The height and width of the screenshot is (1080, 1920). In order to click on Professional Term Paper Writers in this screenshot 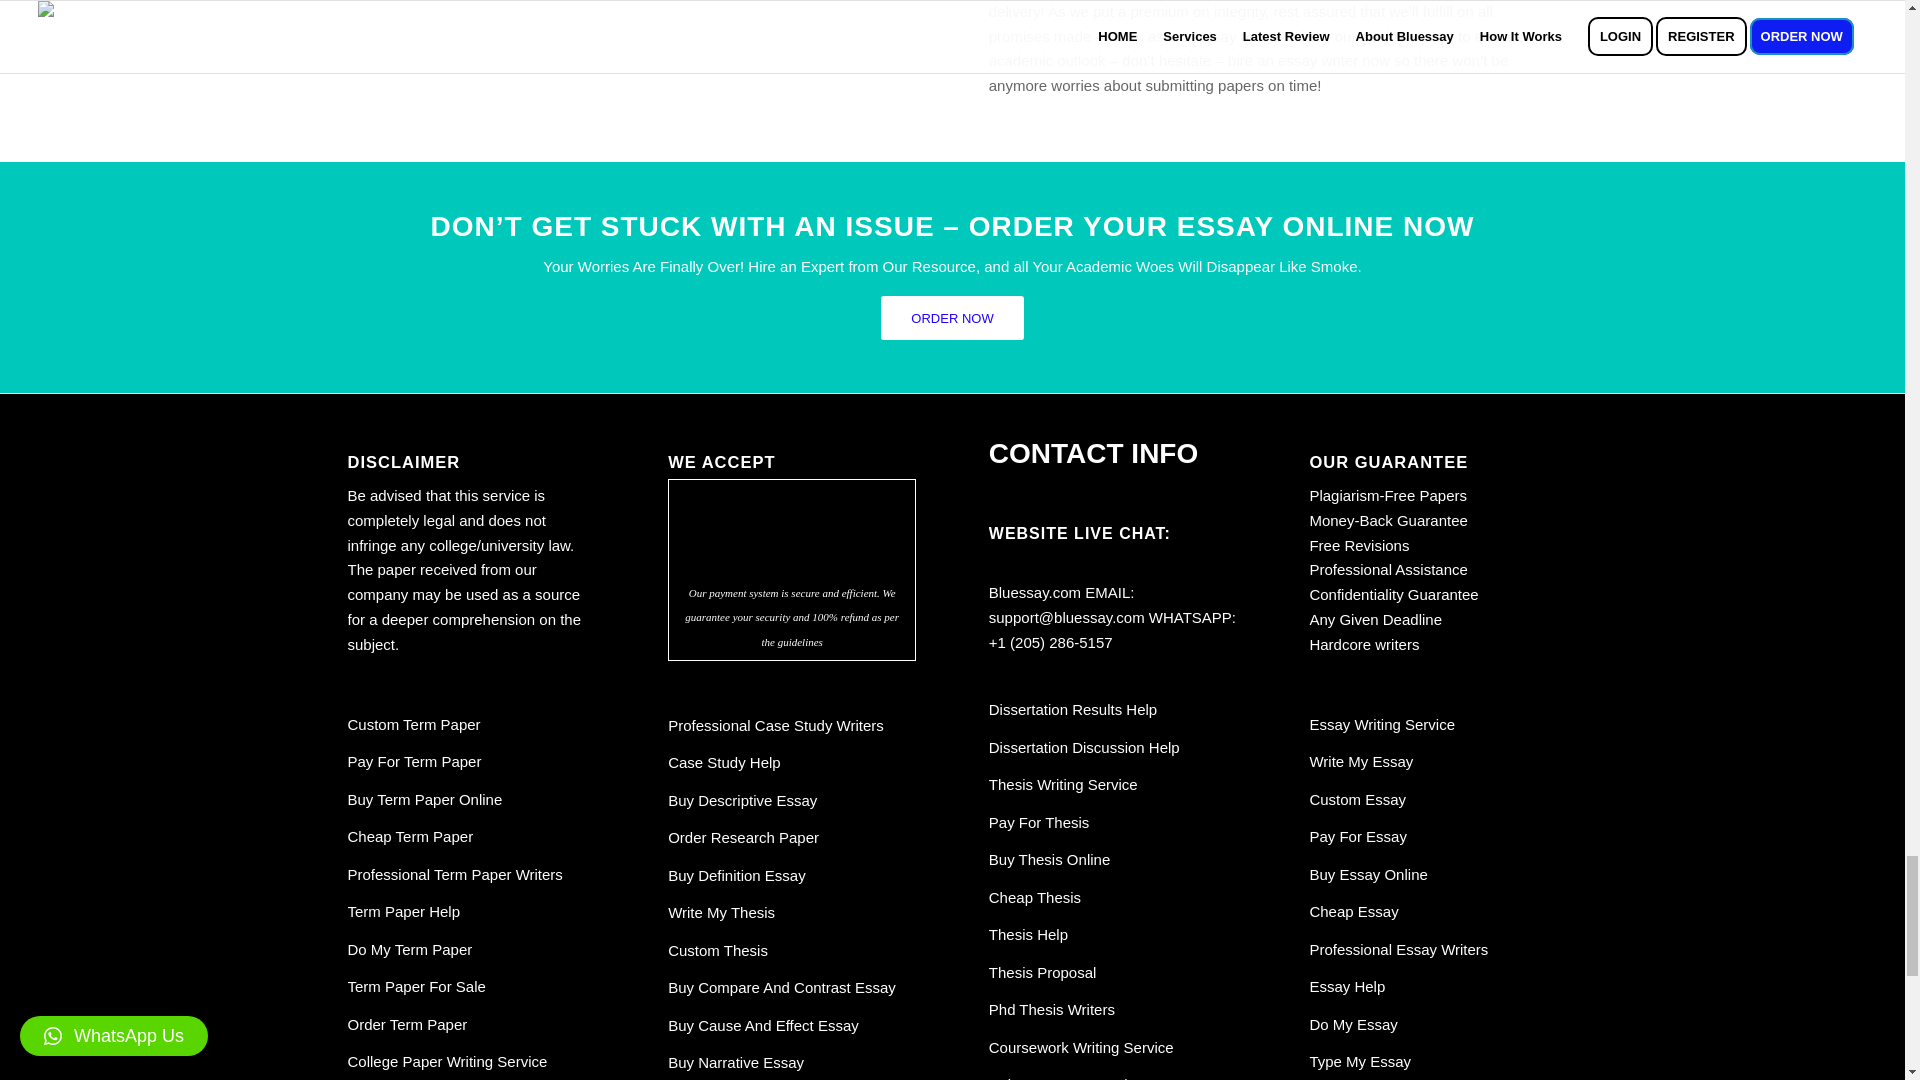, I will do `click(454, 874)`.